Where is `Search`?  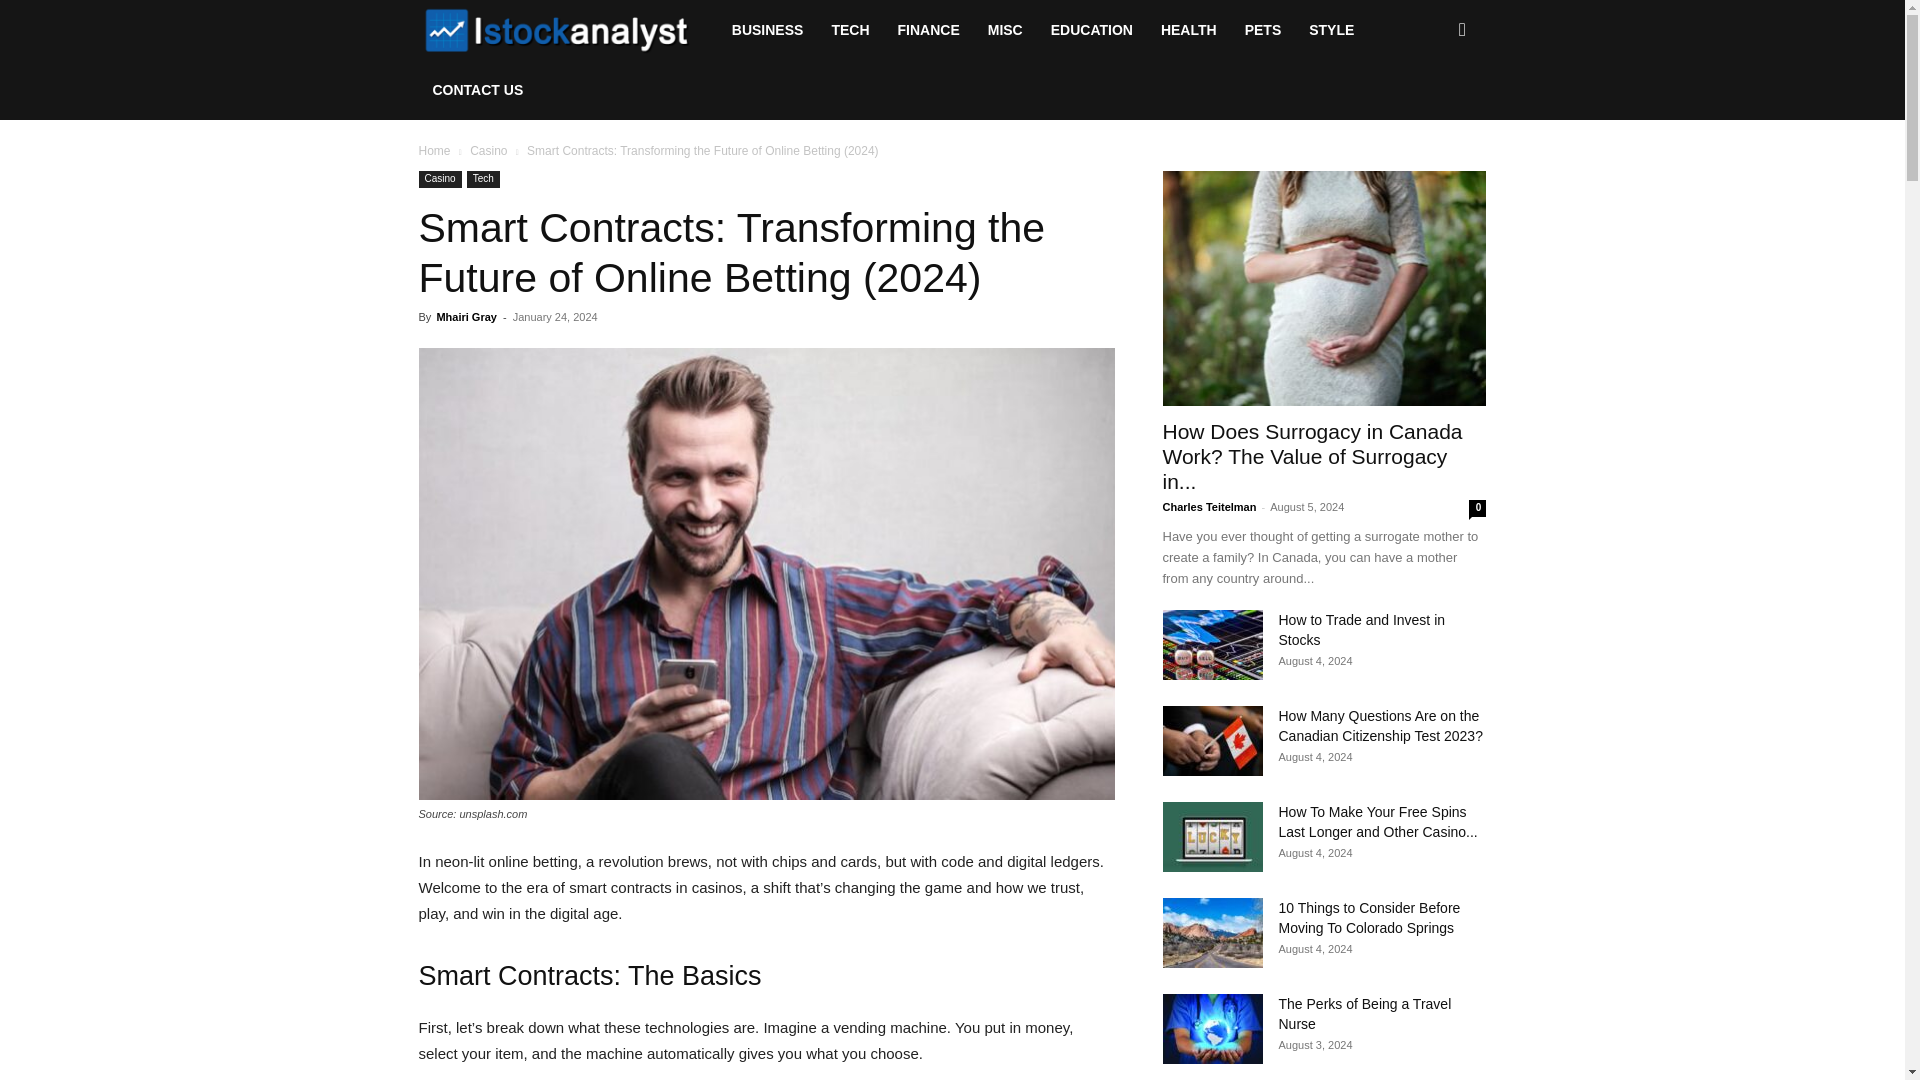
Search is located at coordinates (1430, 116).